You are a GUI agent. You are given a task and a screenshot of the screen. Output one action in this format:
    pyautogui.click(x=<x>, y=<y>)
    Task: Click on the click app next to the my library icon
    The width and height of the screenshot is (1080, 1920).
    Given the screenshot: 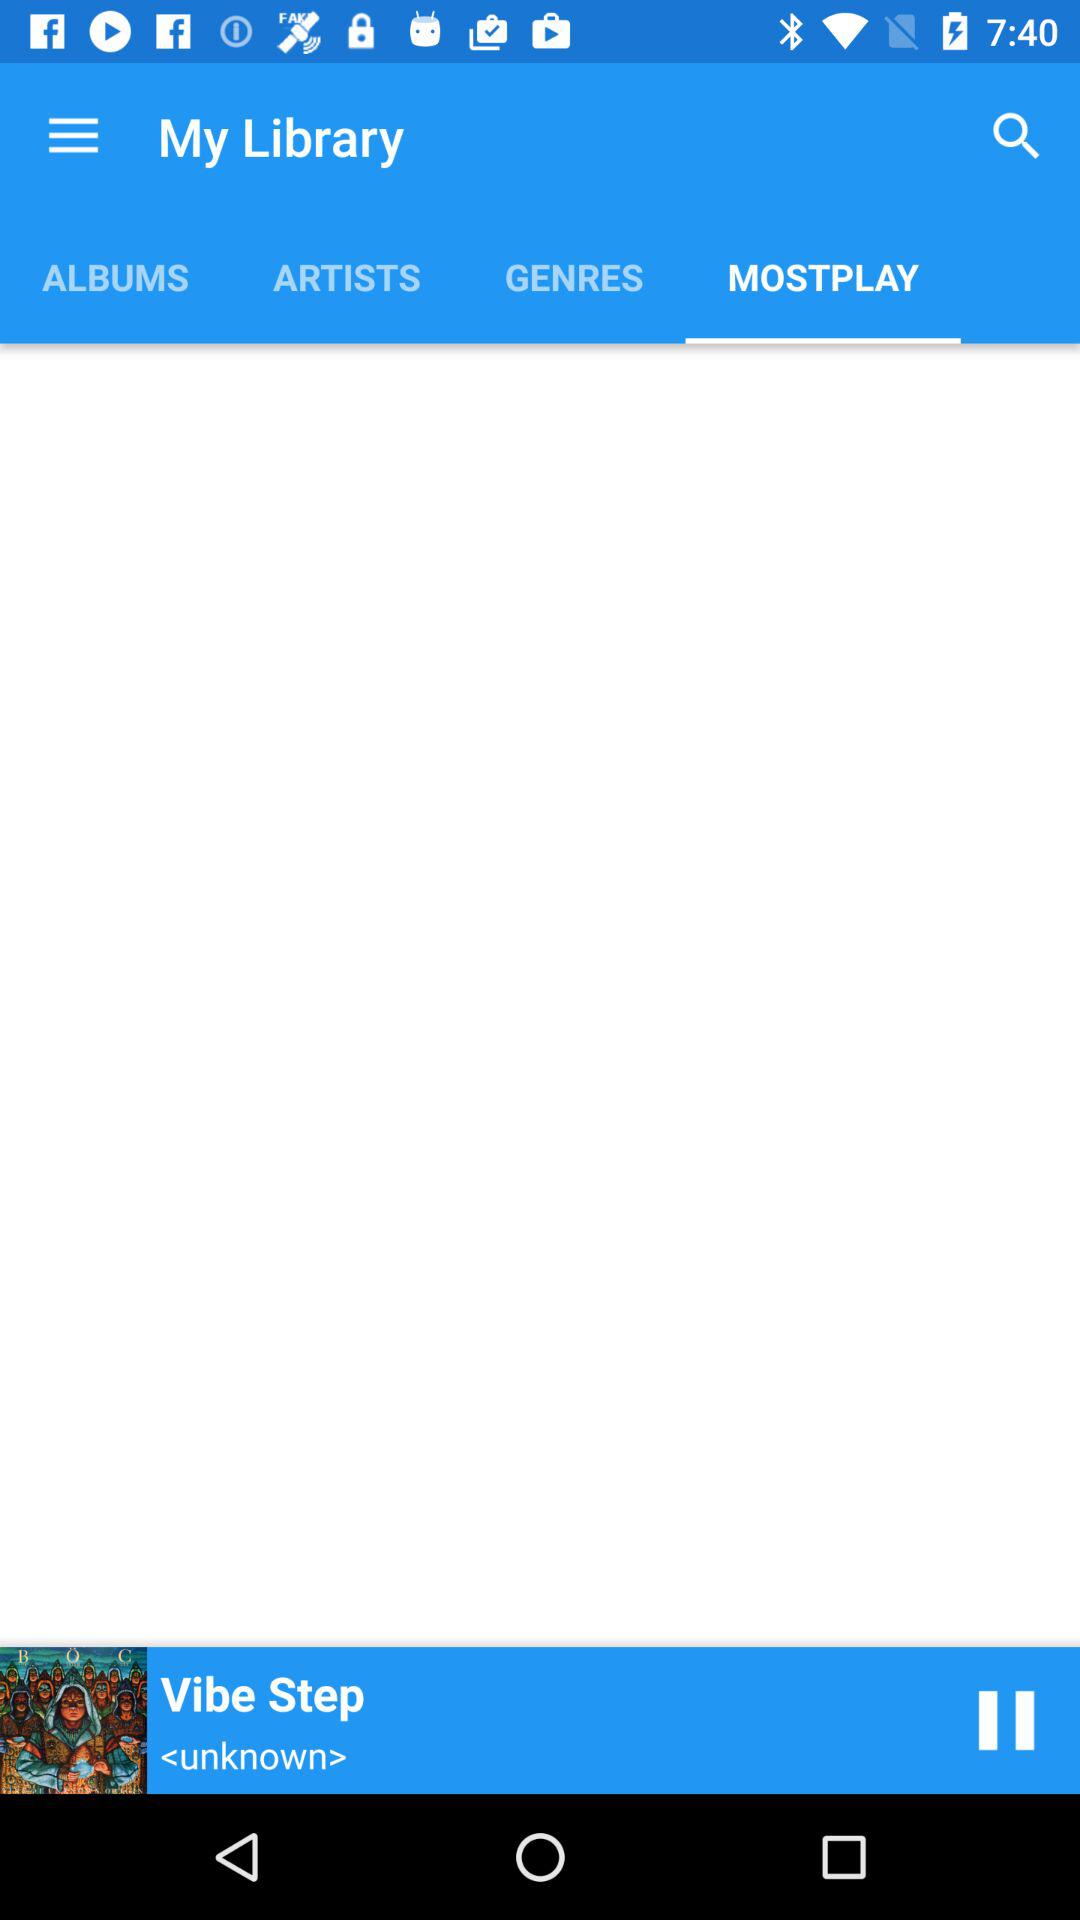 What is the action you would take?
    pyautogui.click(x=73, y=136)
    